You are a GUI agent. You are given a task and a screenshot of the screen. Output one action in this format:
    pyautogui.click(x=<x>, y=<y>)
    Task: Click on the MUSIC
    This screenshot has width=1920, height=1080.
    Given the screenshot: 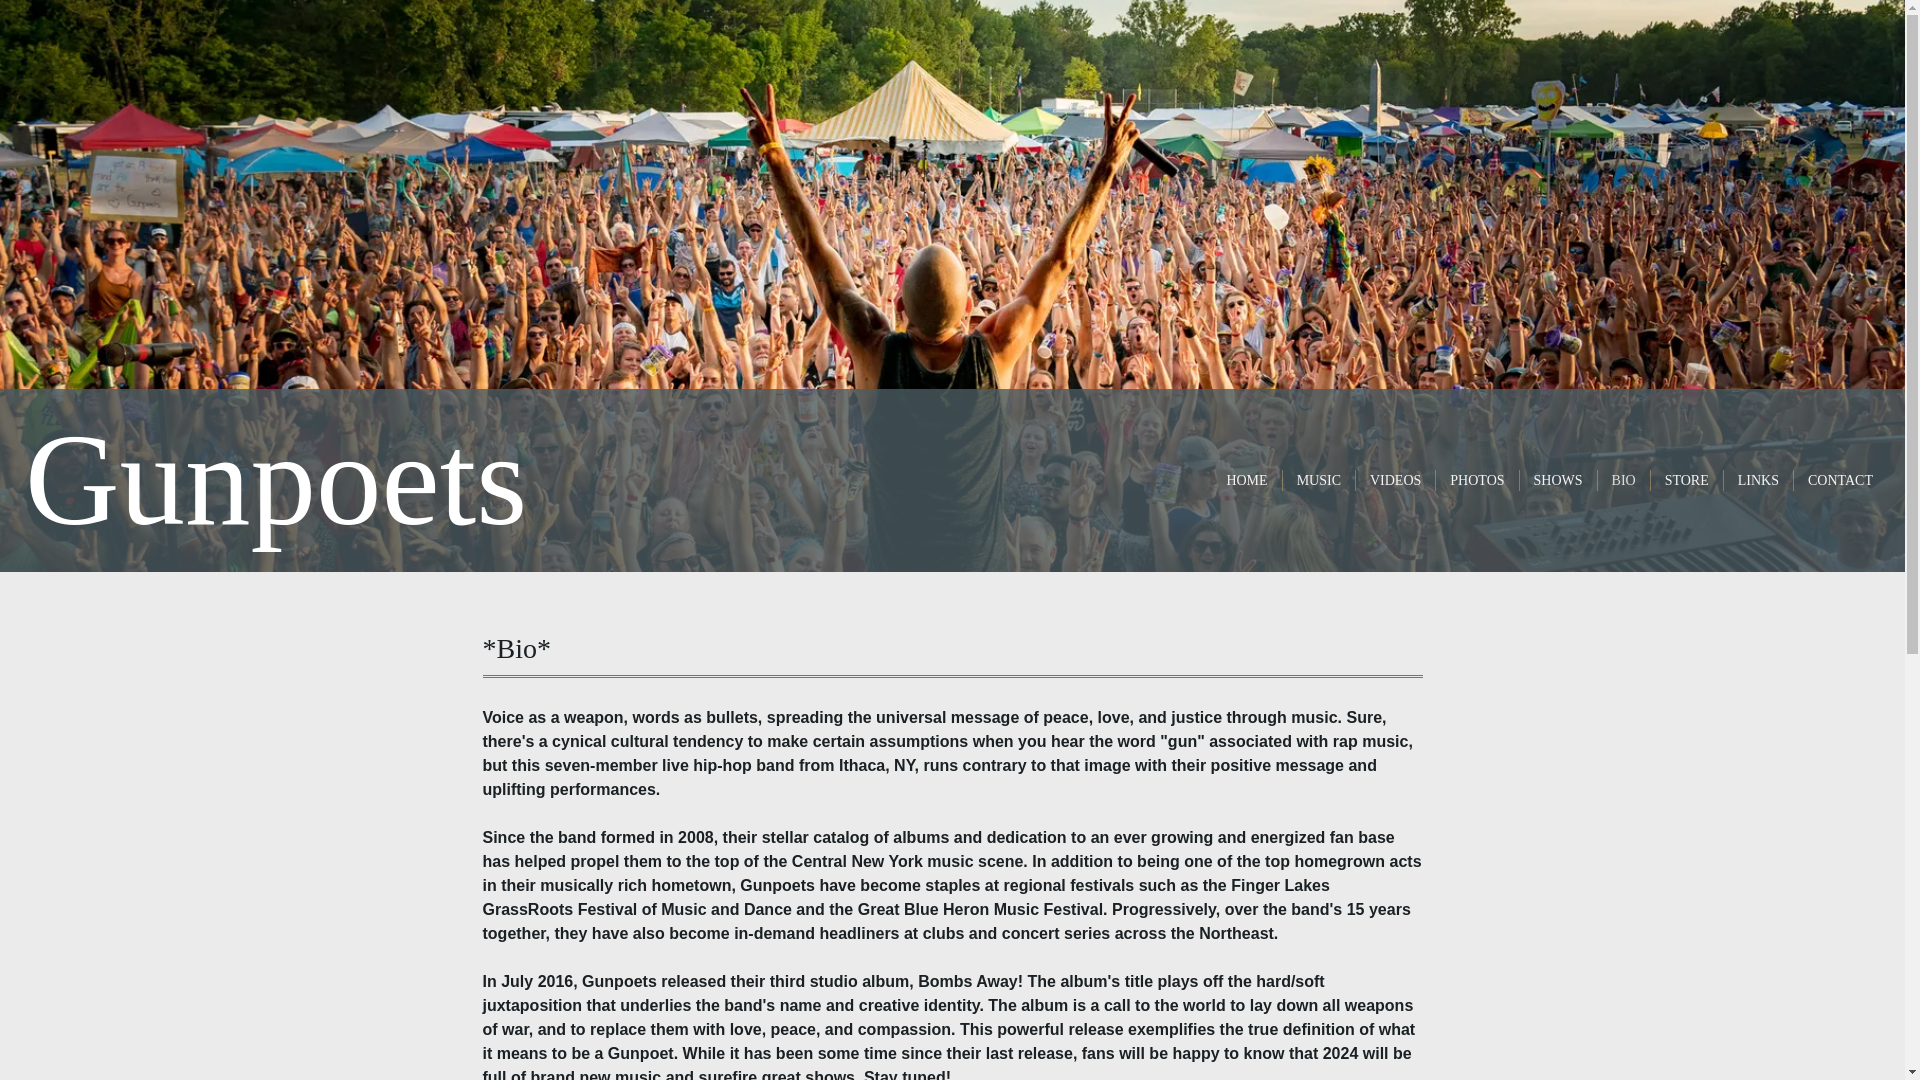 What is the action you would take?
    pyautogui.click(x=1318, y=480)
    